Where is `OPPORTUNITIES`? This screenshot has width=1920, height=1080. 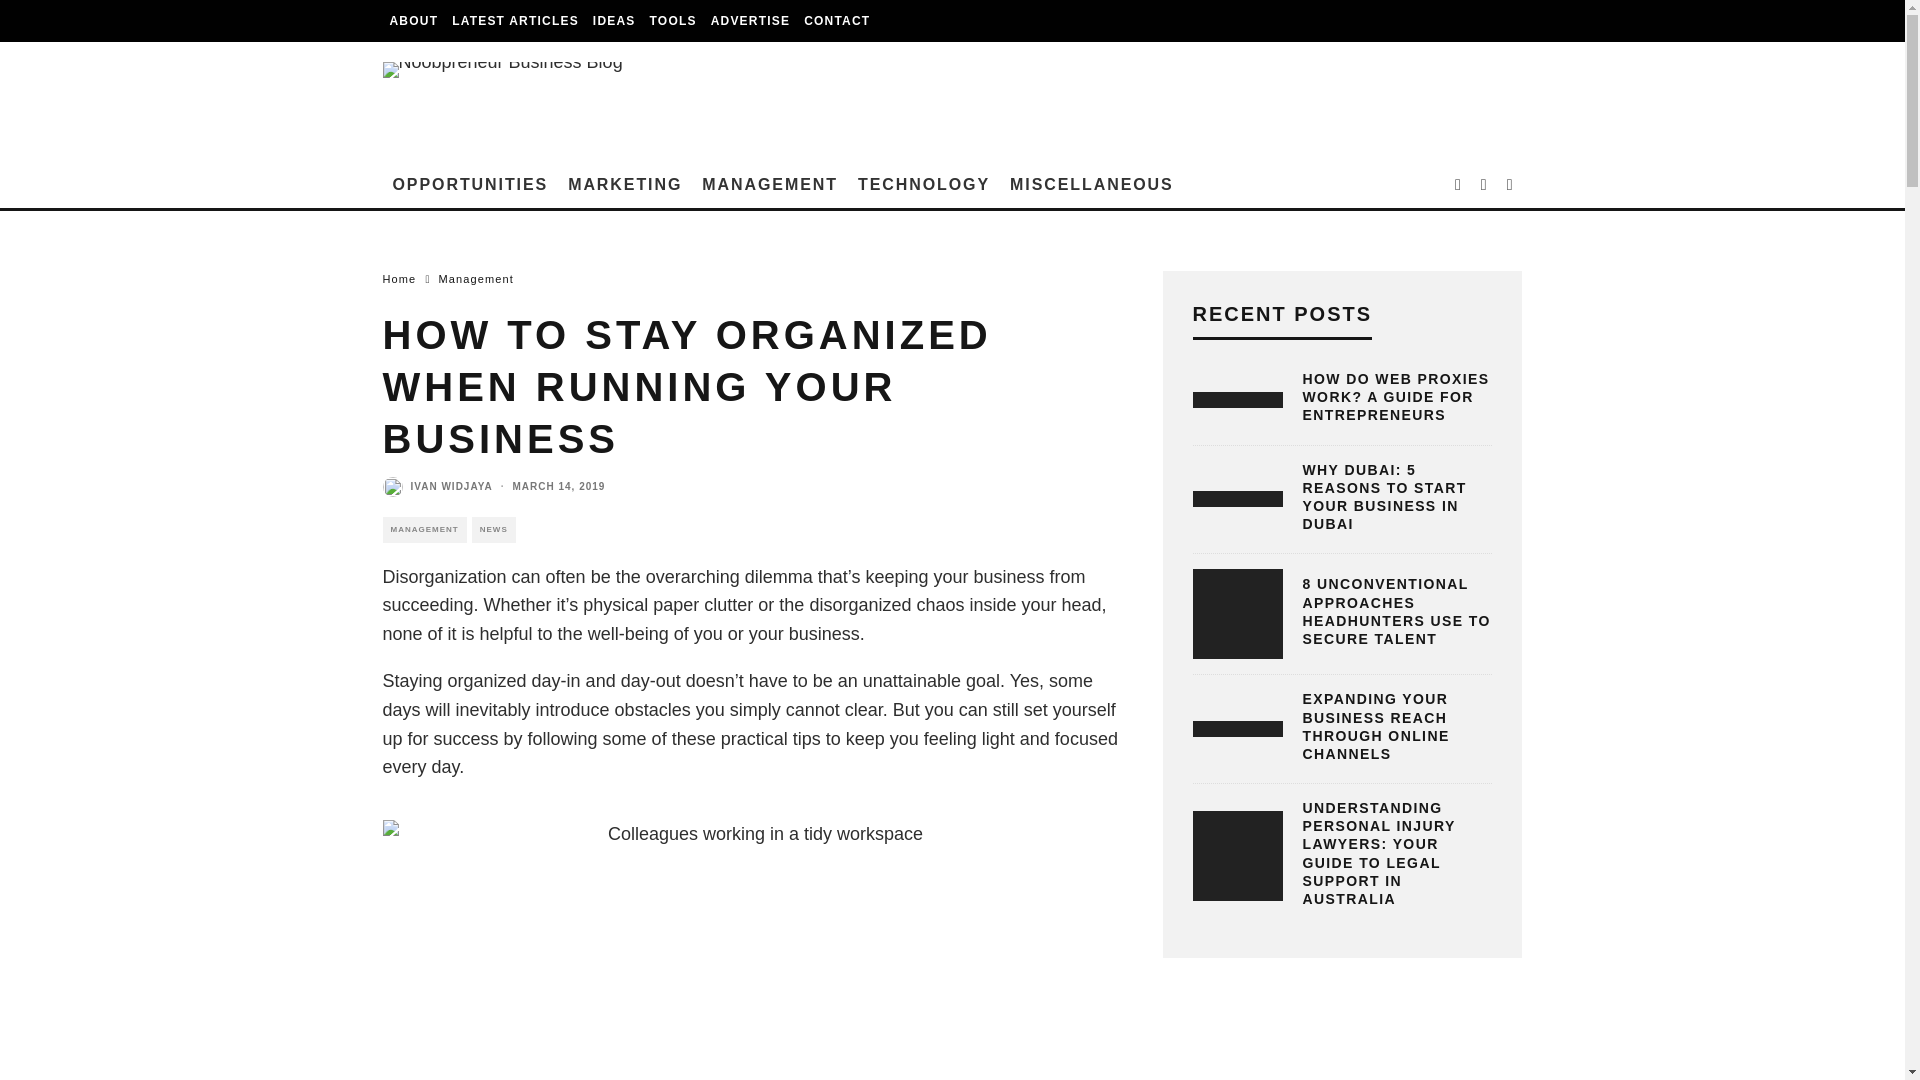
OPPORTUNITIES is located at coordinates (470, 185).